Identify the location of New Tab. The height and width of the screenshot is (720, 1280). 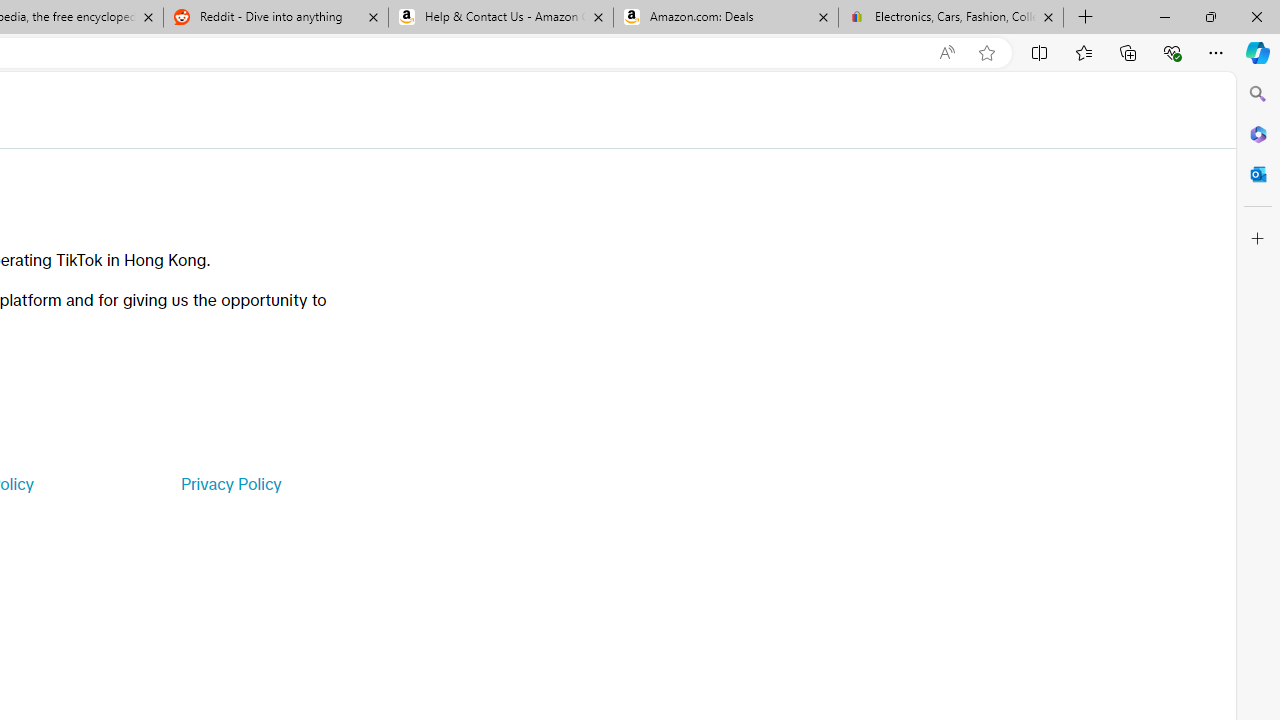
(1086, 18).